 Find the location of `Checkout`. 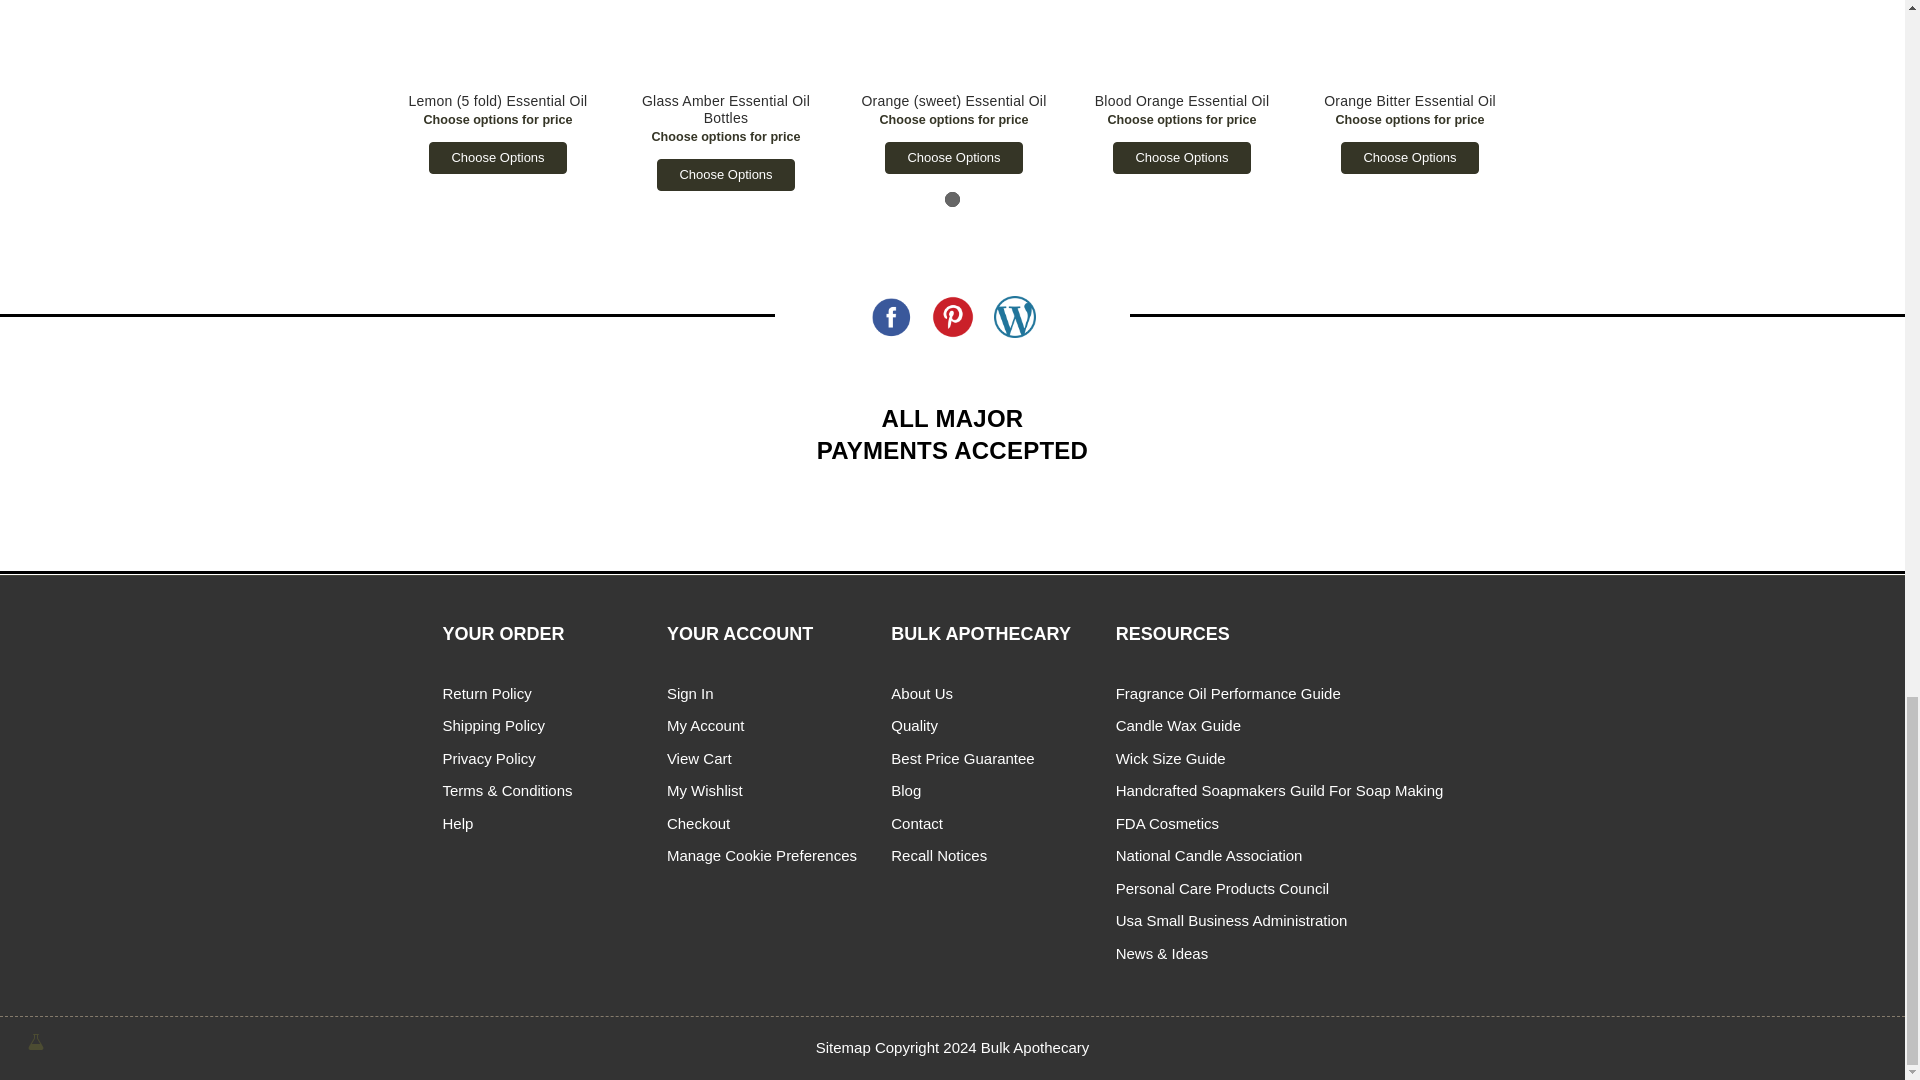

Checkout is located at coordinates (698, 823).